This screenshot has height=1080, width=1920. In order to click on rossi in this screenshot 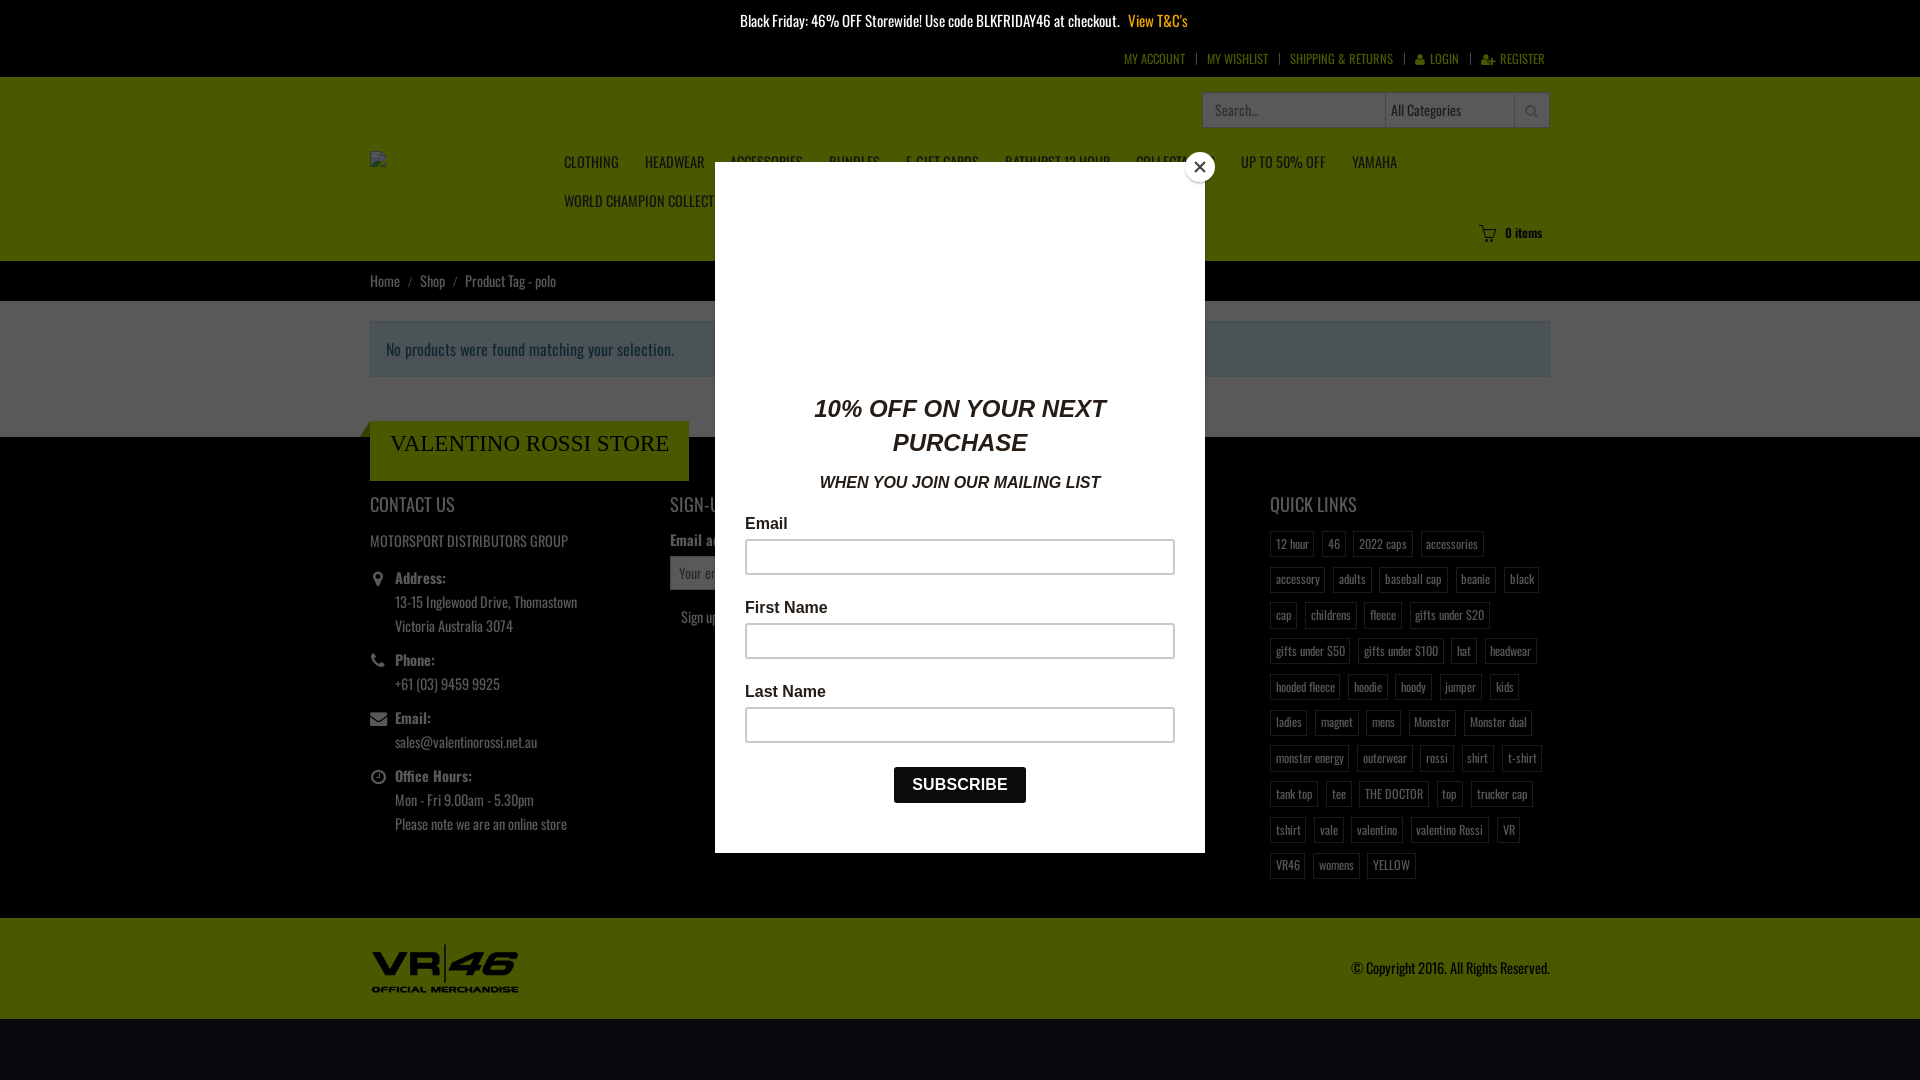, I will do `click(1436, 758)`.